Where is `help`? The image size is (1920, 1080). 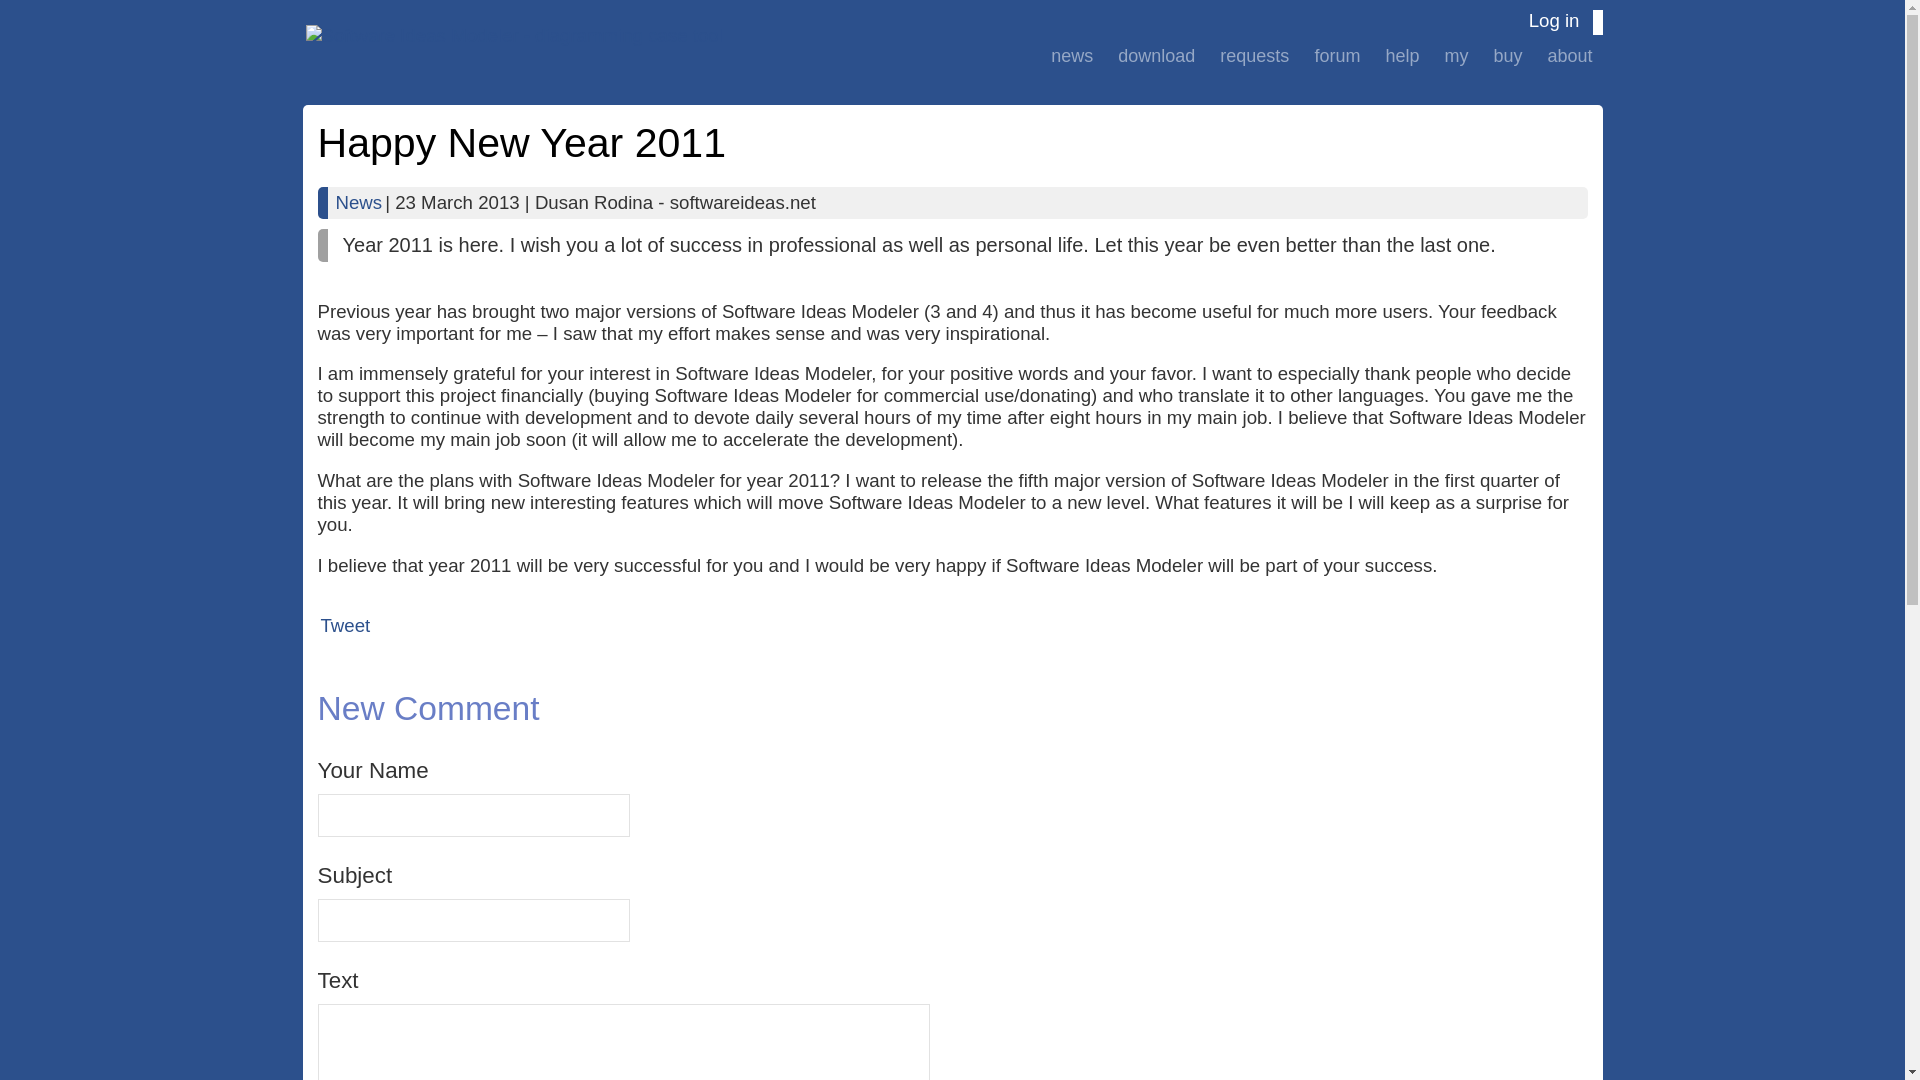
help is located at coordinates (1401, 56).